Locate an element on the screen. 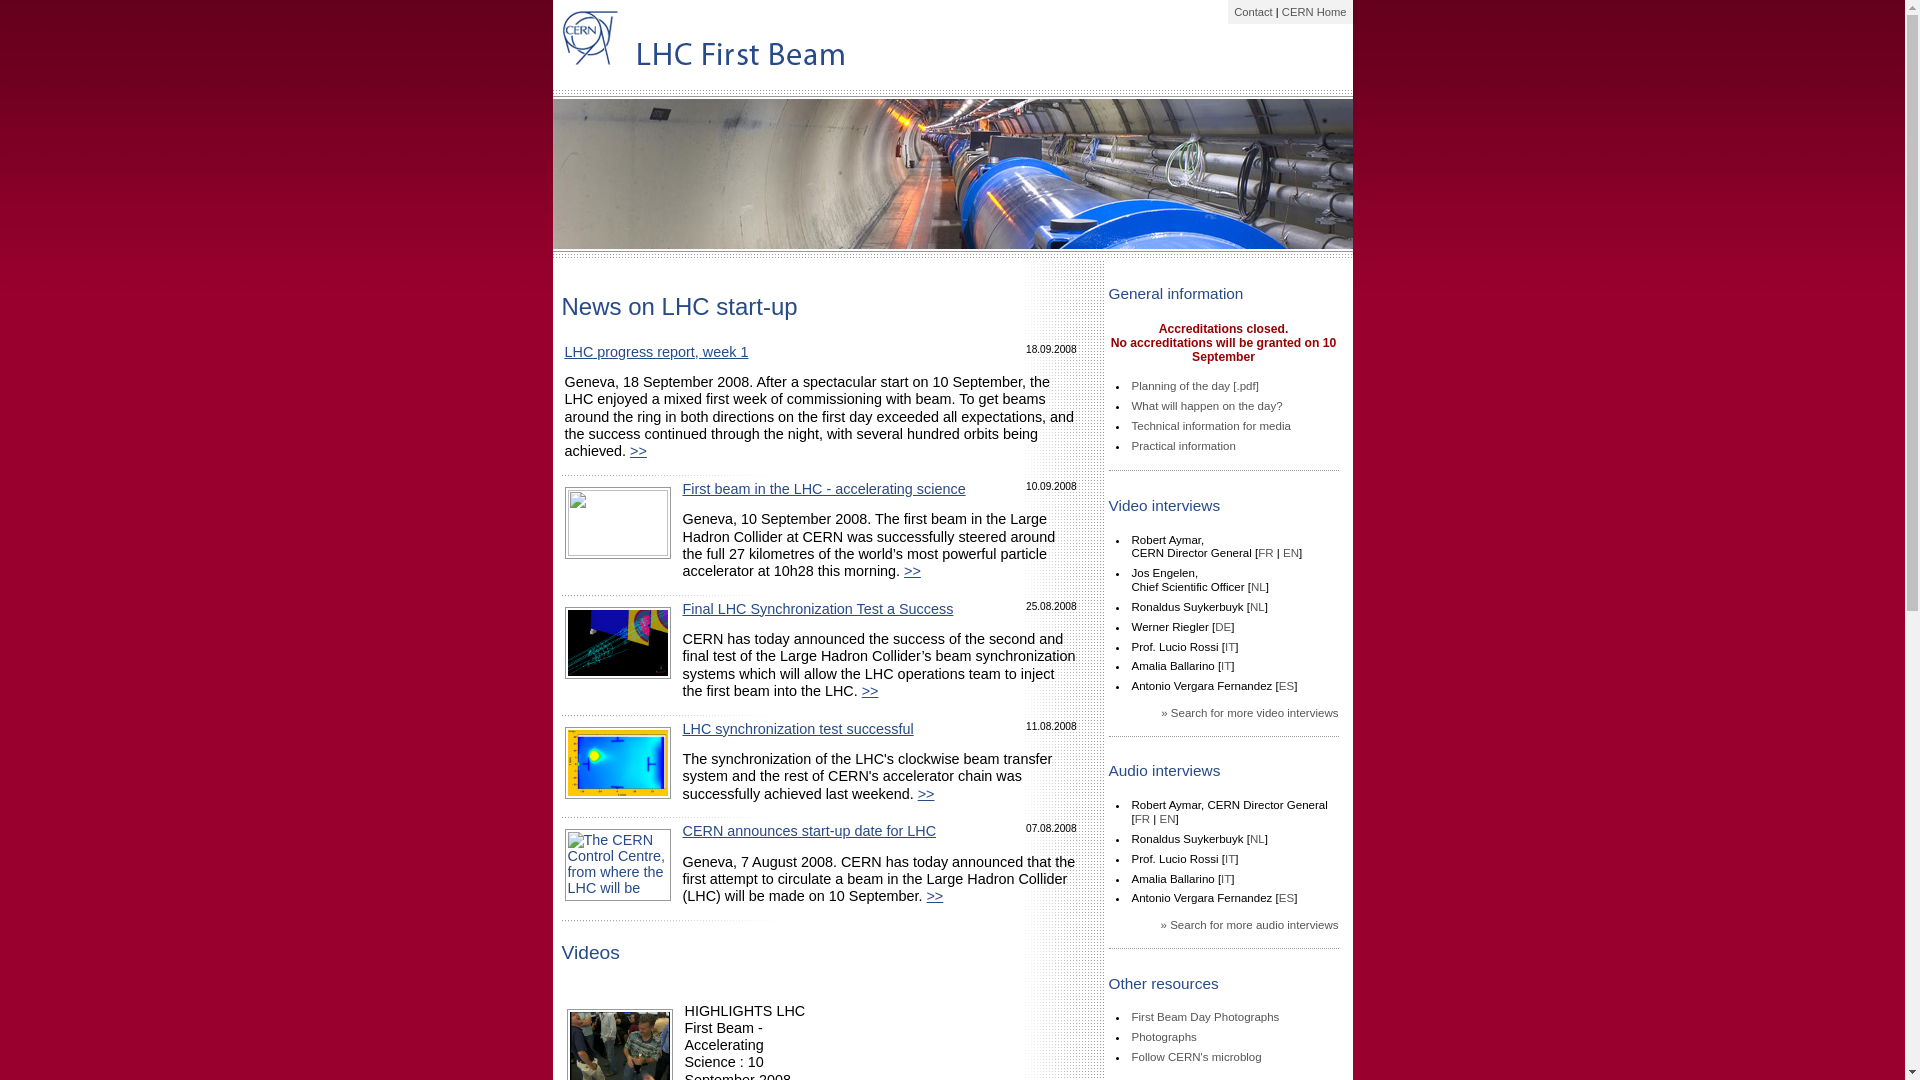  >> is located at coordinates (926, 794).